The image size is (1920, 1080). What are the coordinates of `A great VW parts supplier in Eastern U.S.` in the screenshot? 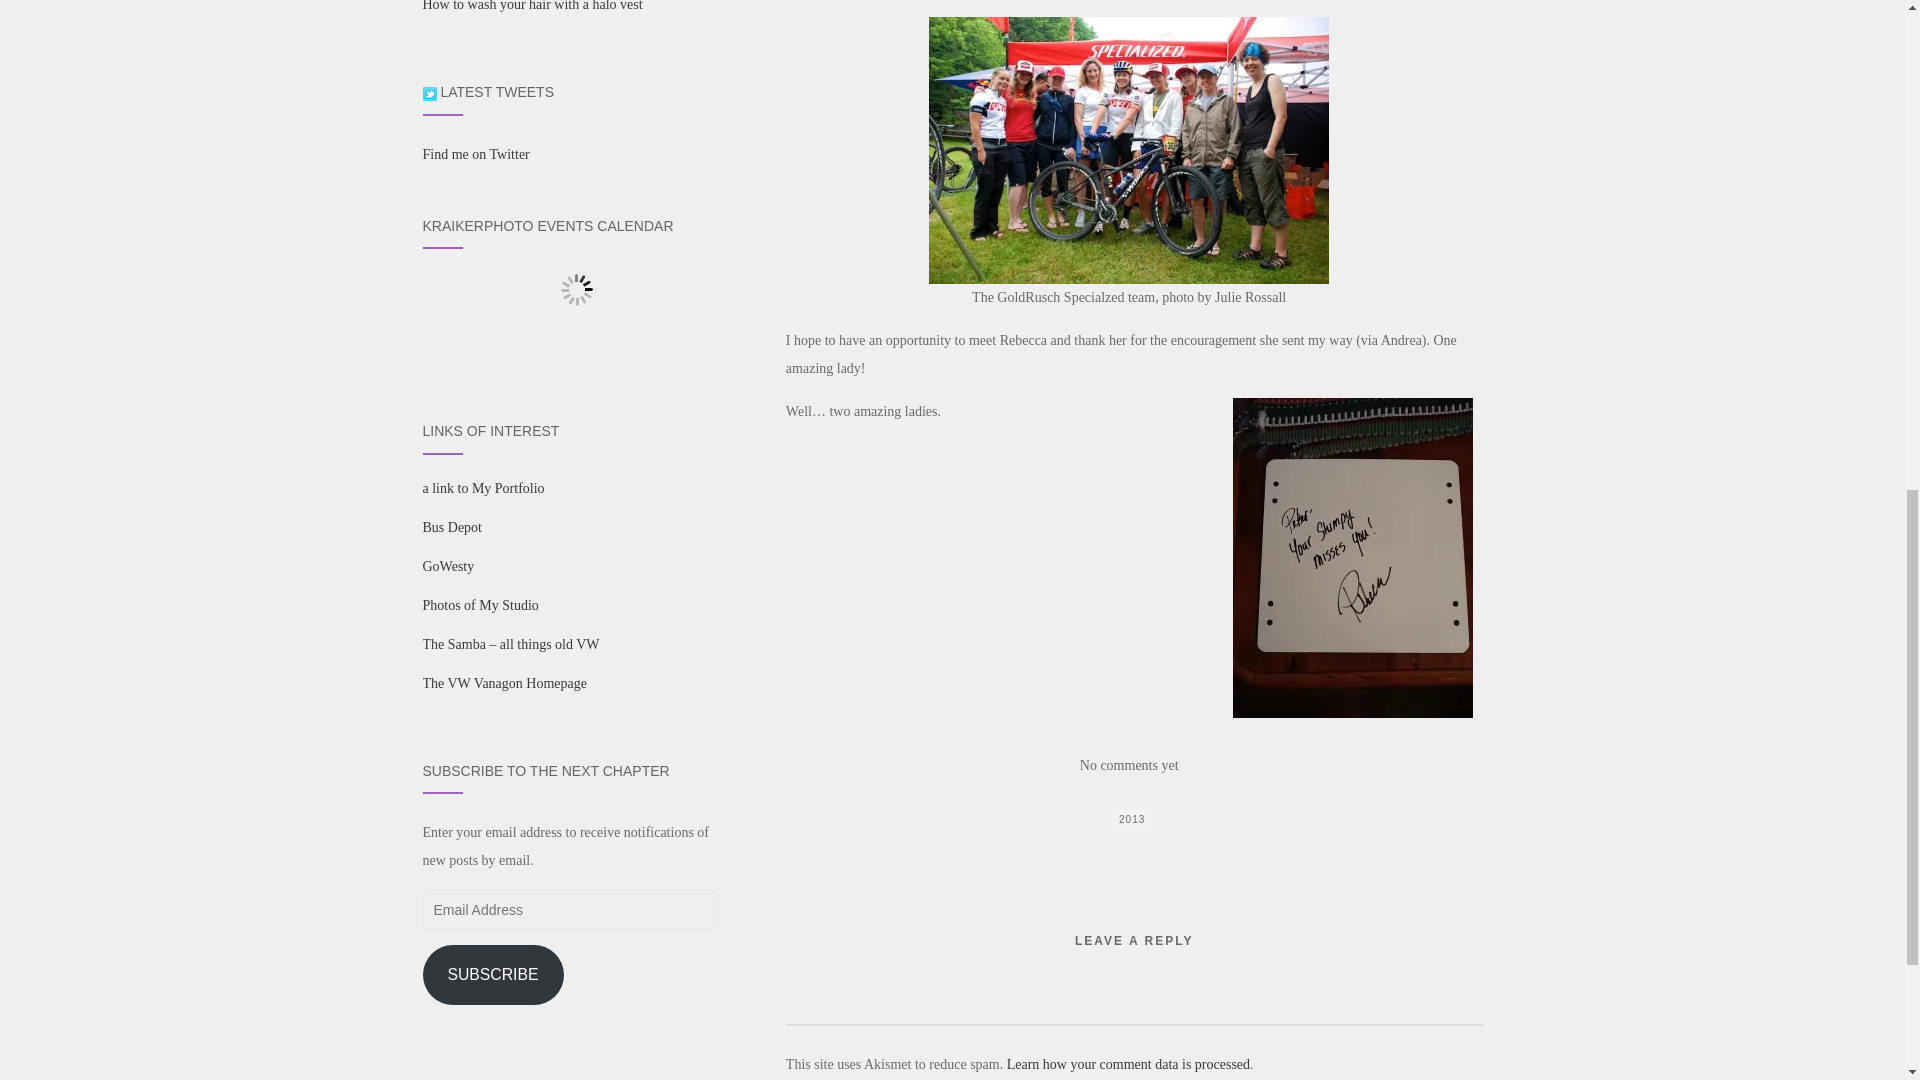 It's located at (452, 526).